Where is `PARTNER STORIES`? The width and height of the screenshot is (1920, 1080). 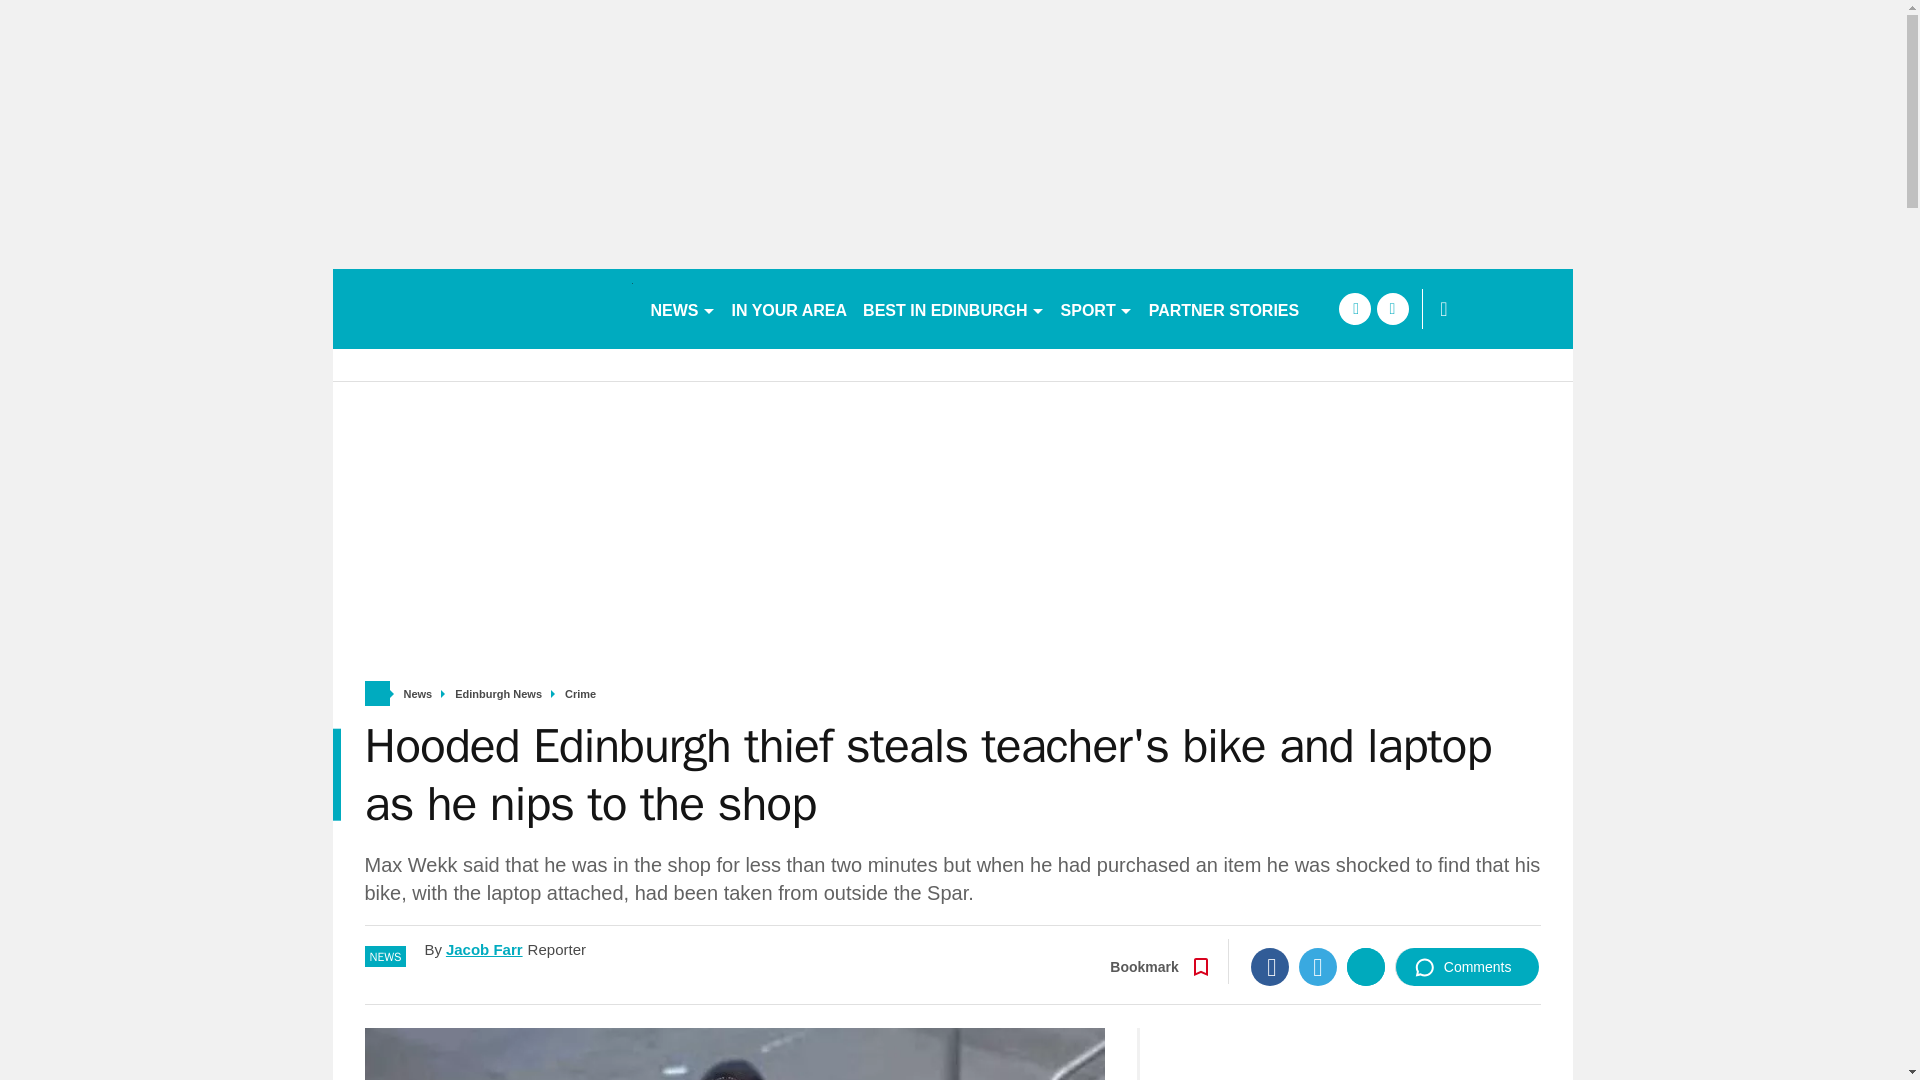 PARTNER STORIES is located at coordinates (1224, 308).